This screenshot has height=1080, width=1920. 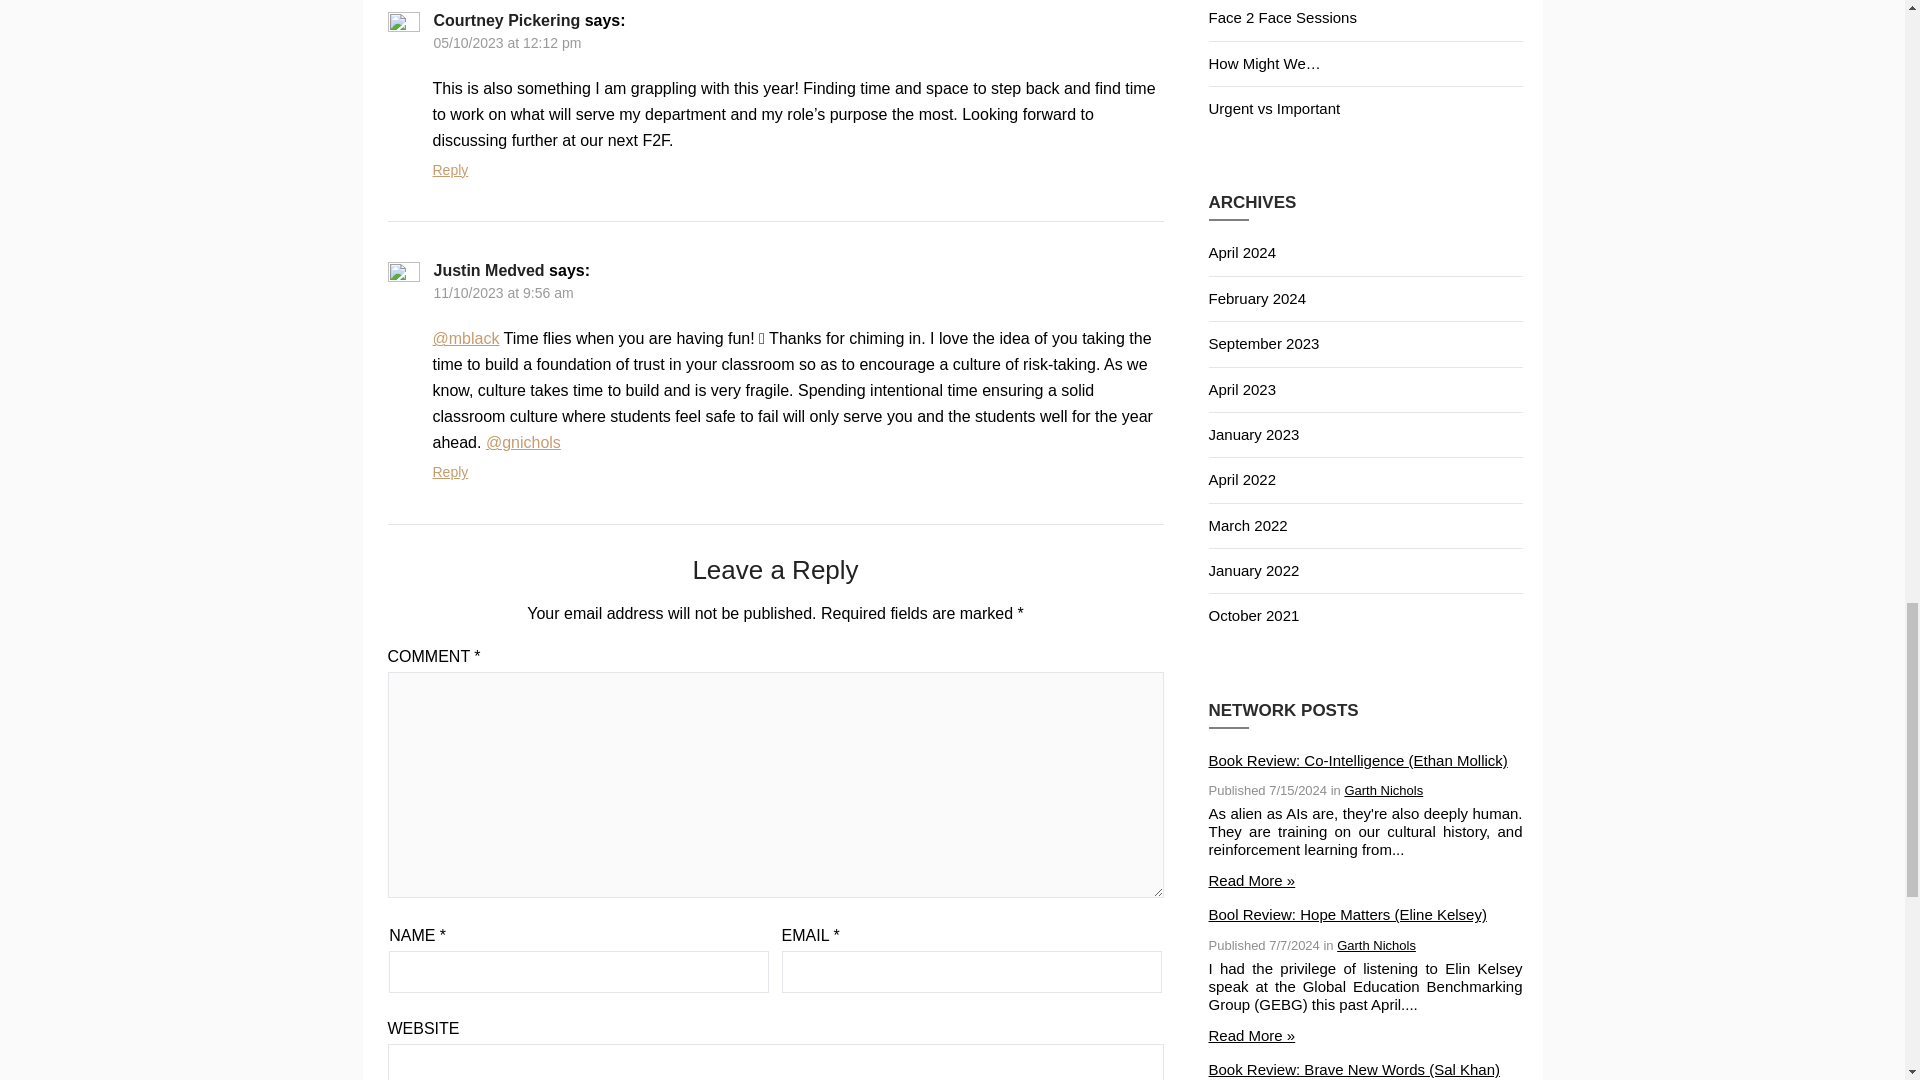 I want to click on Urgent vs Important, so click(x=1274, y=108).